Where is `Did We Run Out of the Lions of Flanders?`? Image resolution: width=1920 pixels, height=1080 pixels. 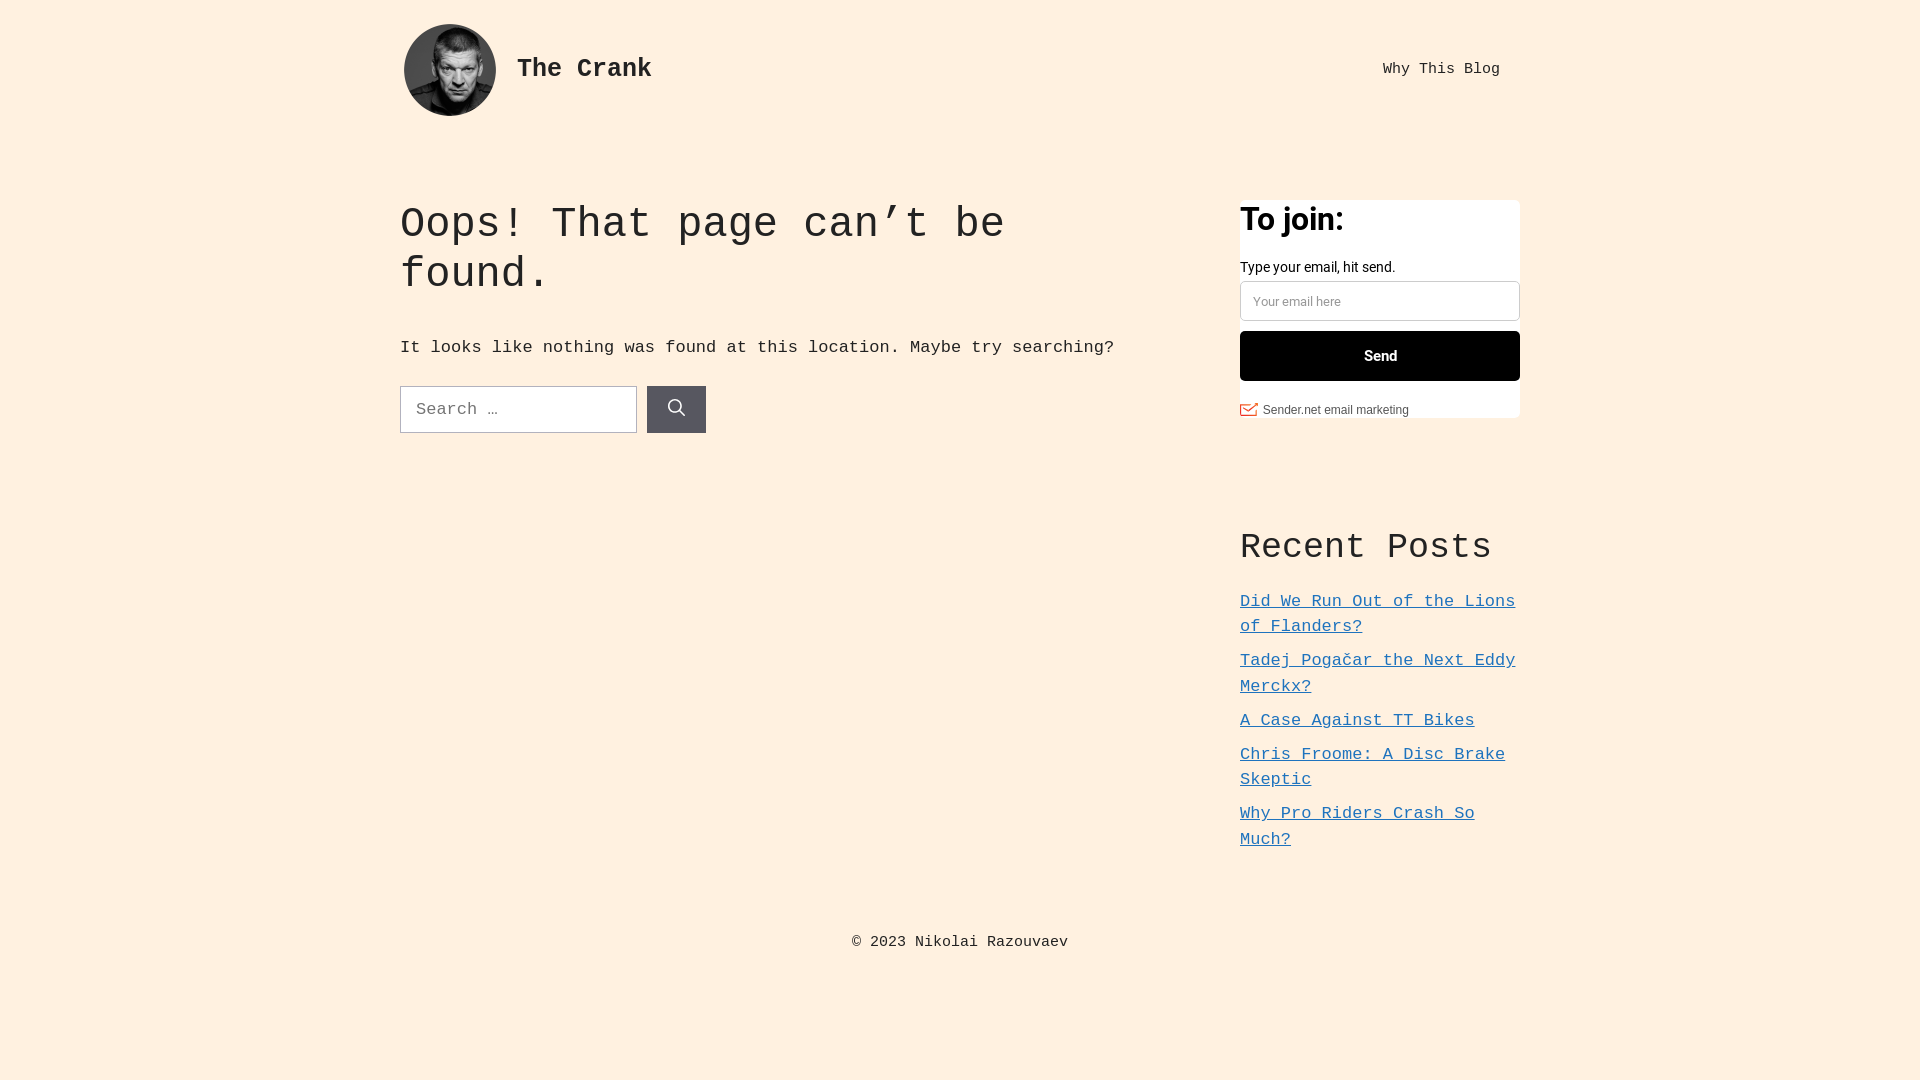
Did We Run Out of the Lions of Flanders? is located at coordinates (1378, 614).